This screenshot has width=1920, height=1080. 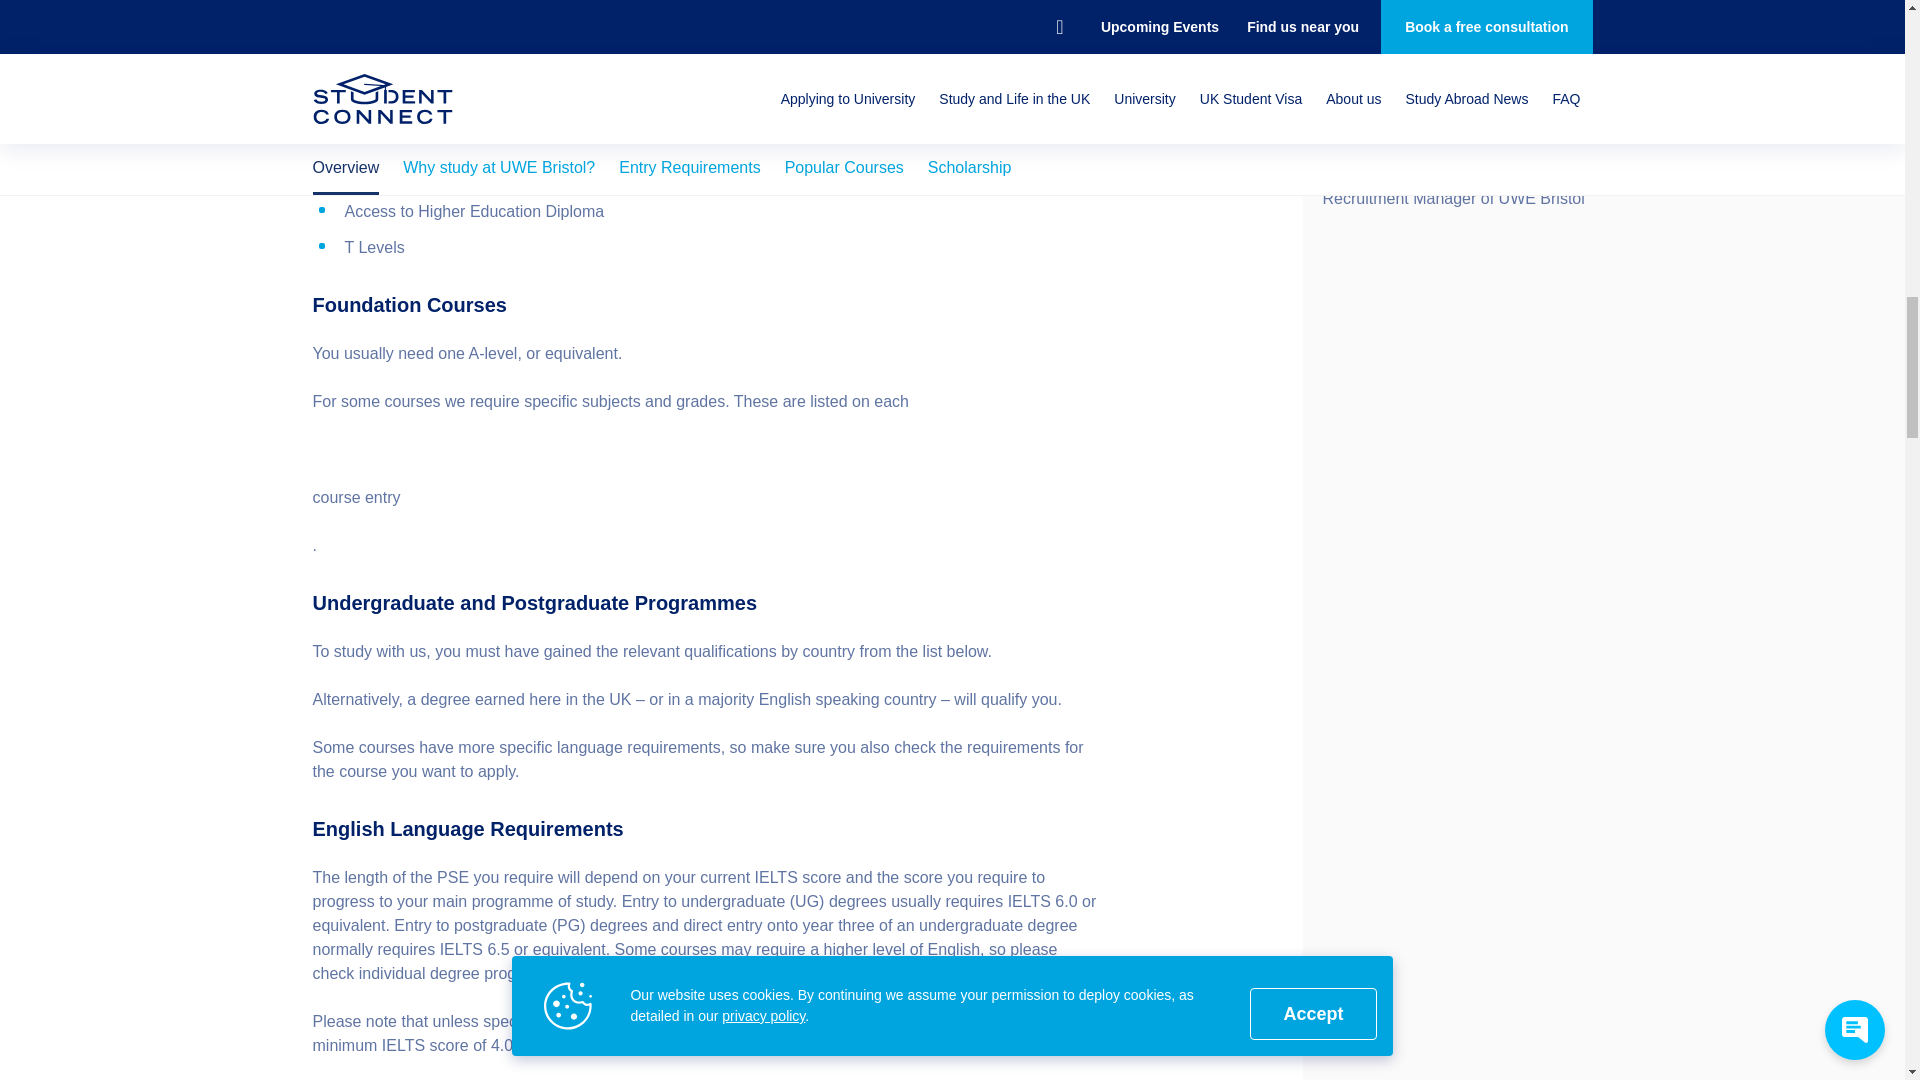 I want to click on YouTube video player, so click(x=1456, y=78).